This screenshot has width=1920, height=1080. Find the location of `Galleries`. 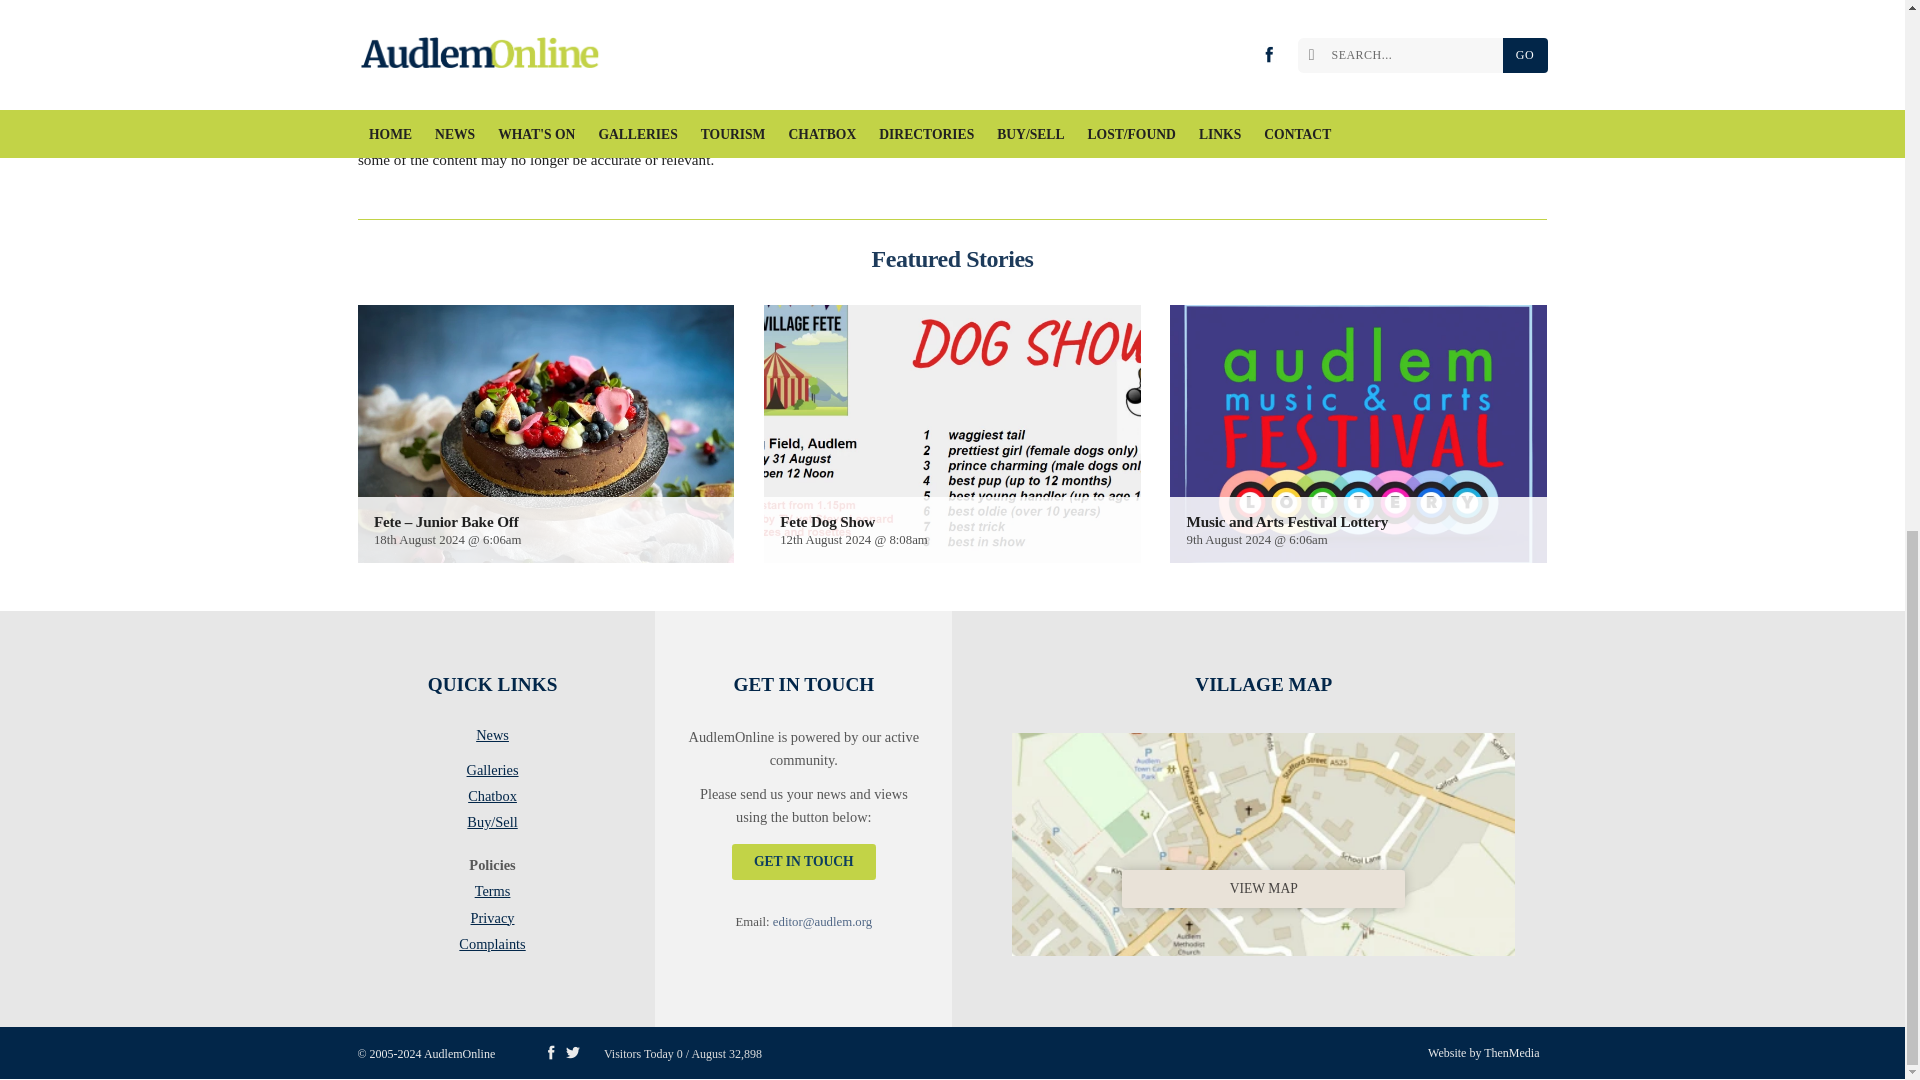

Galleries is located at coordinates (492, 774).